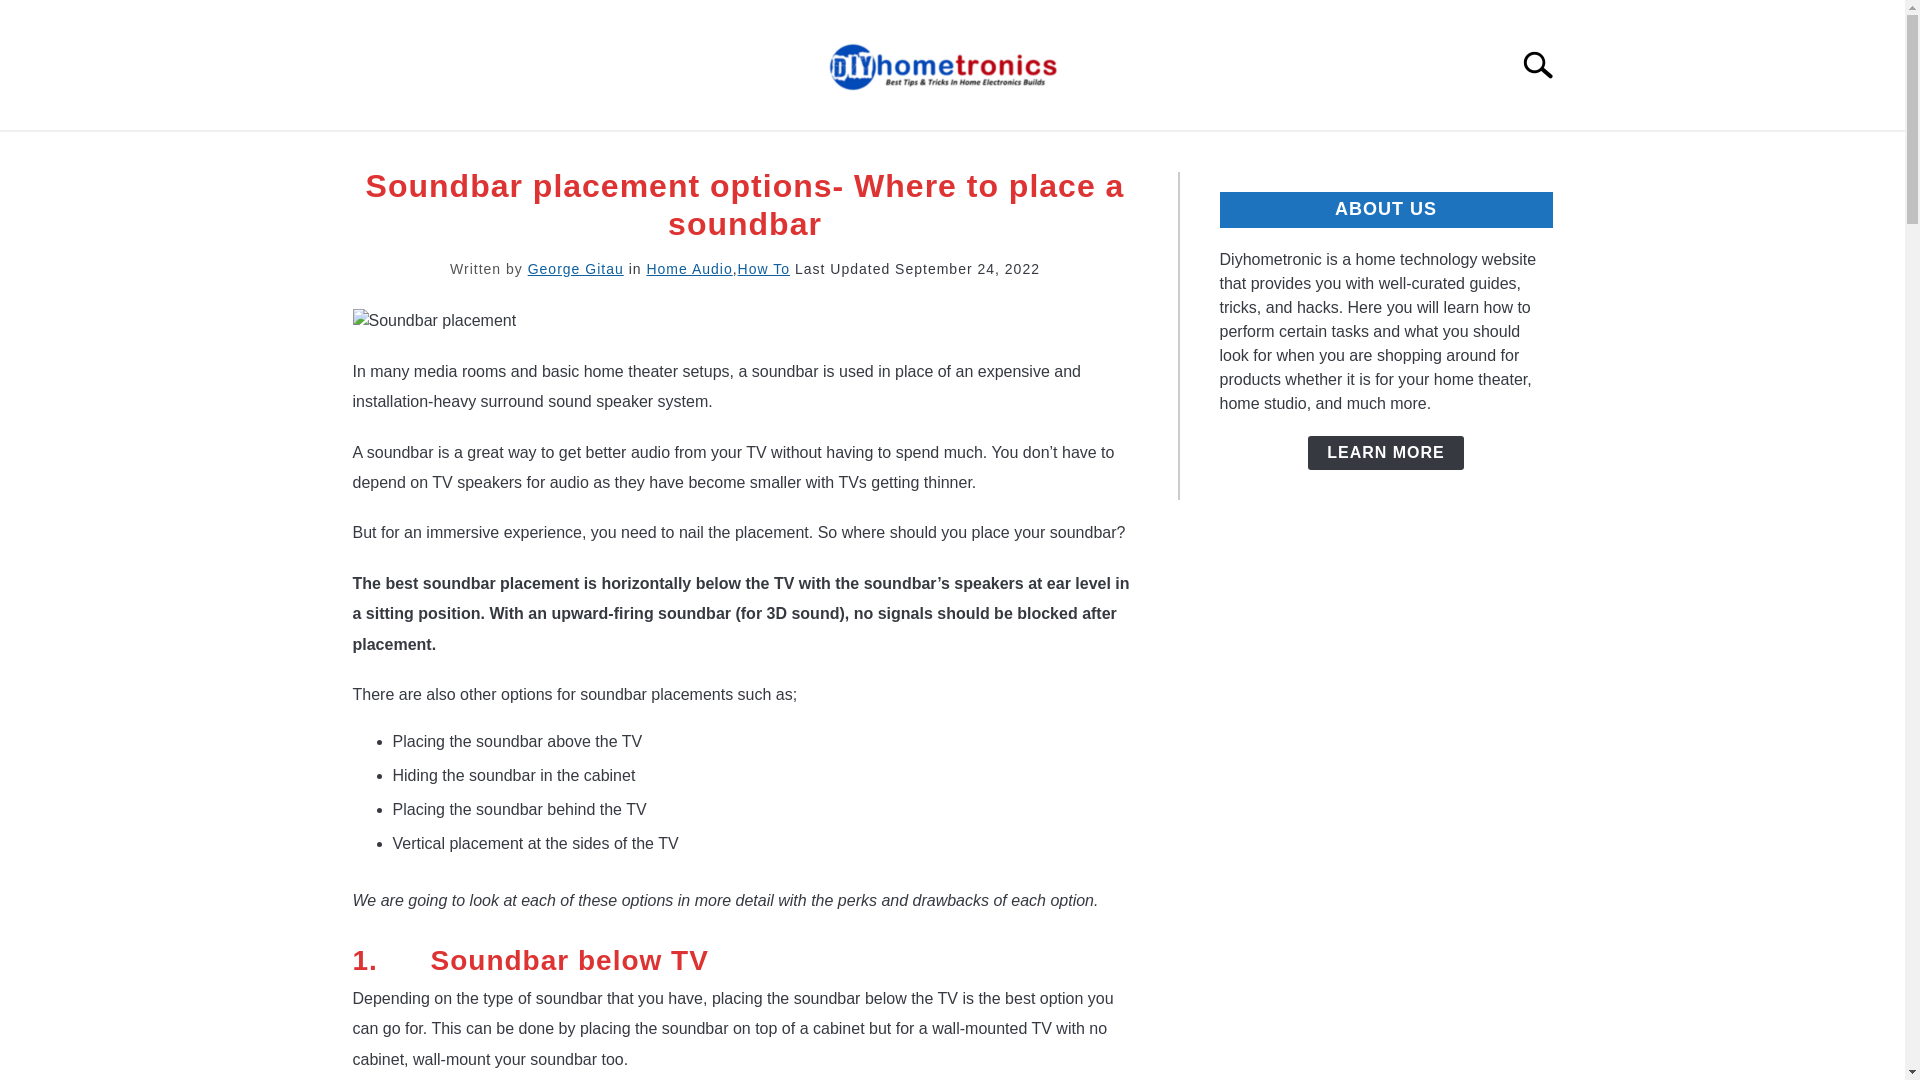 This screenshot has height=1080, width=1920. I want to click on George Gitau, so click(576, 268).